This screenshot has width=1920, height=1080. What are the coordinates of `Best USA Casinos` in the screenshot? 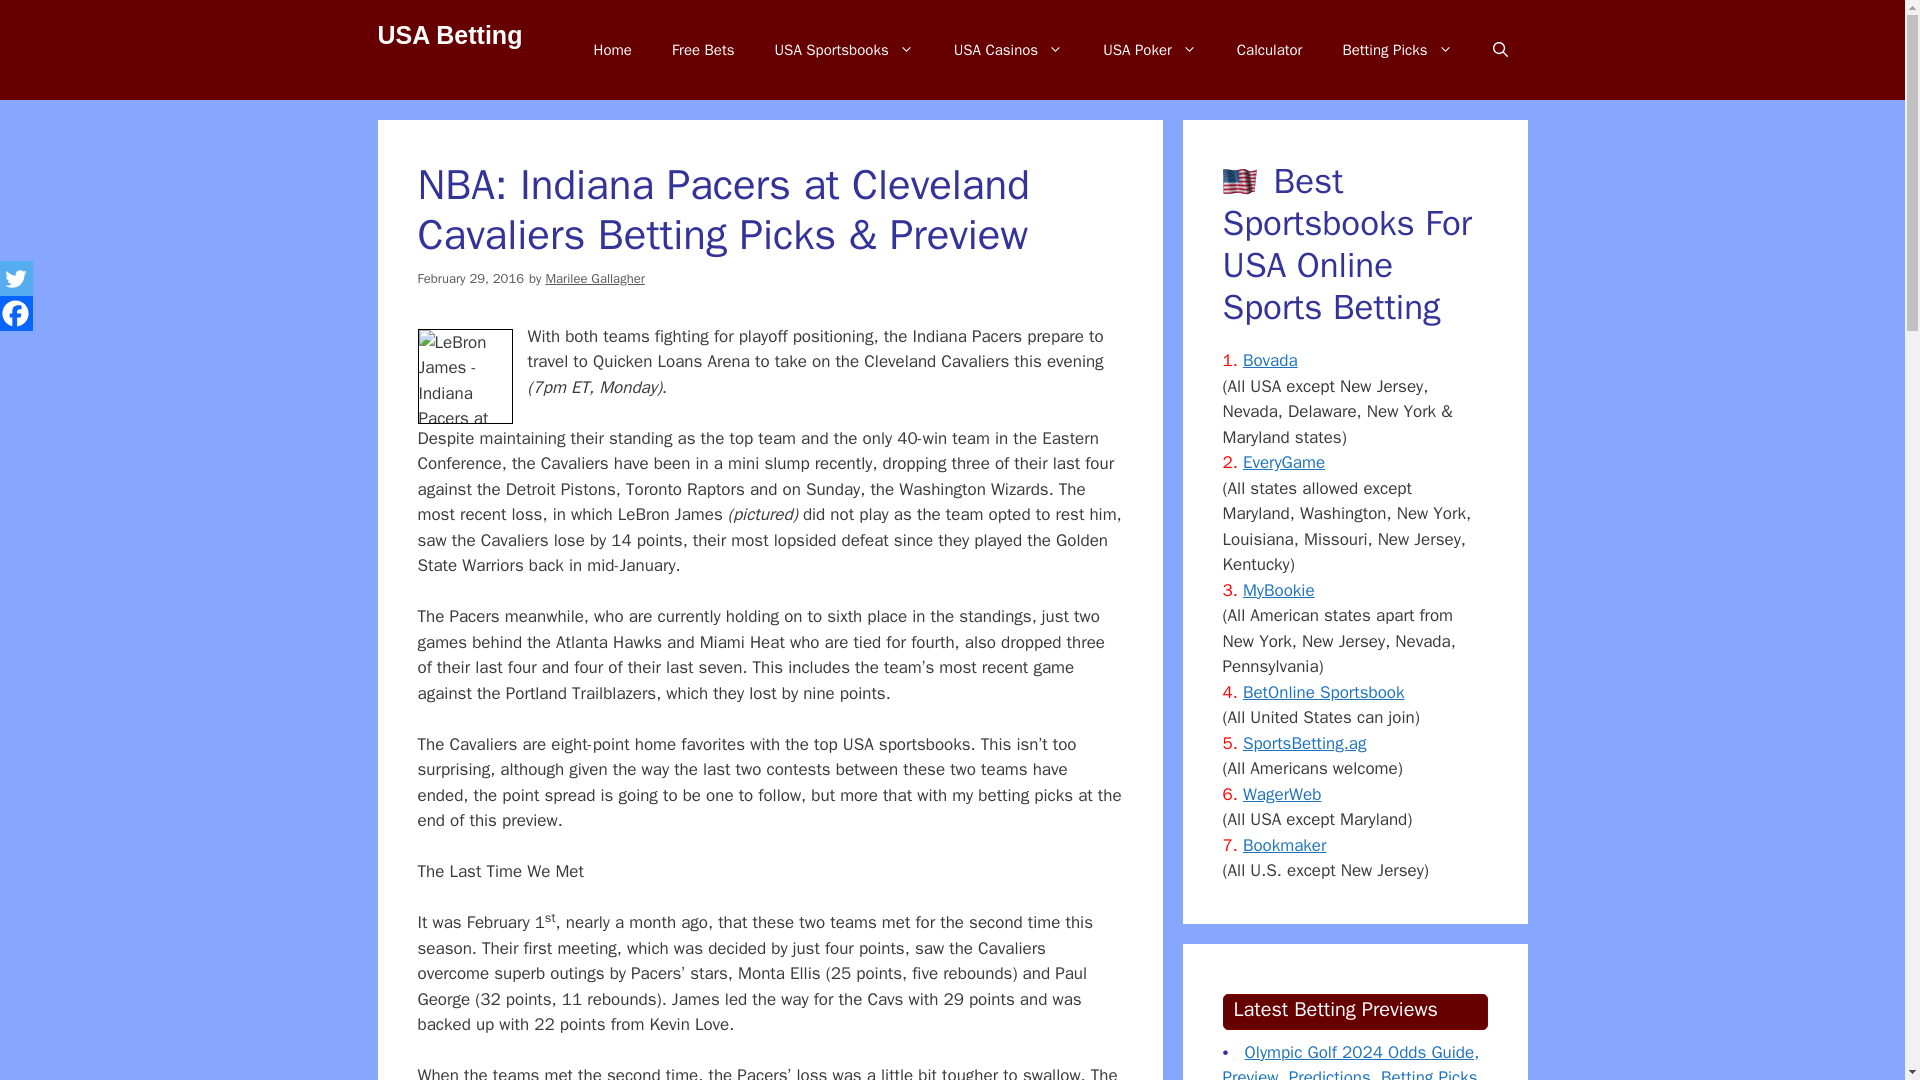 It's located at (1008, 50).